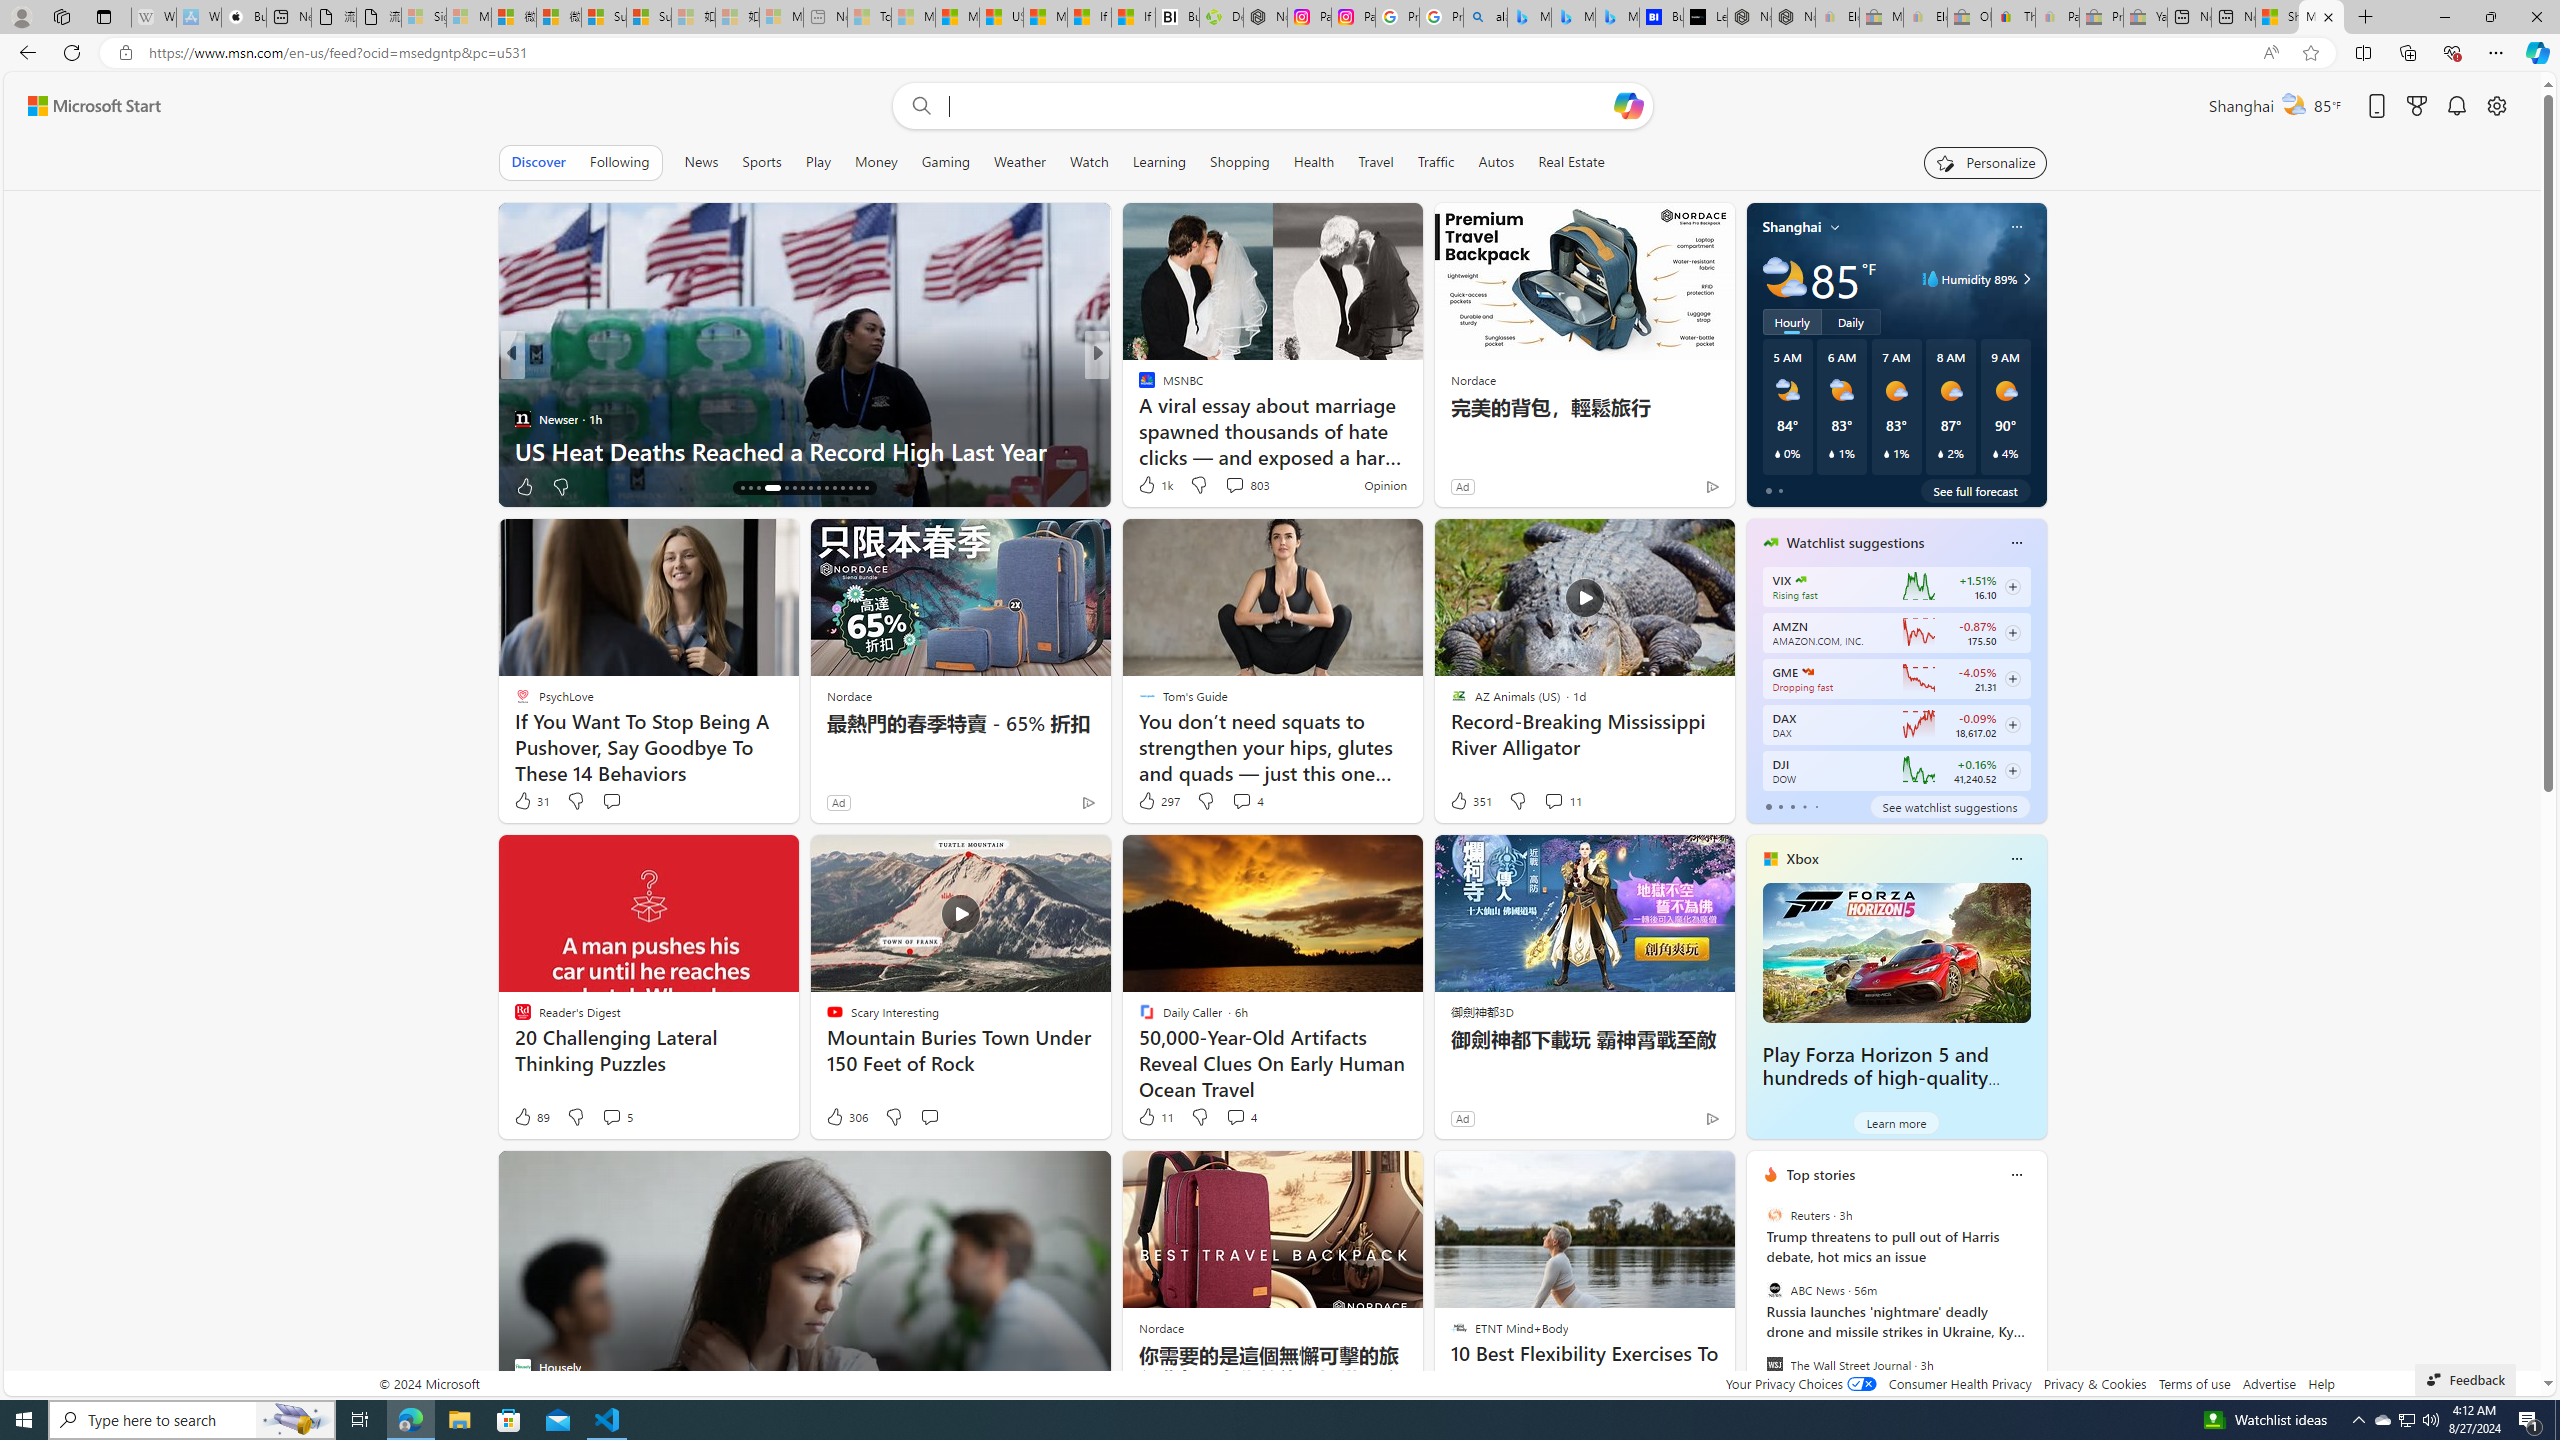  I want to click on Barron's, so click(1137, 386).